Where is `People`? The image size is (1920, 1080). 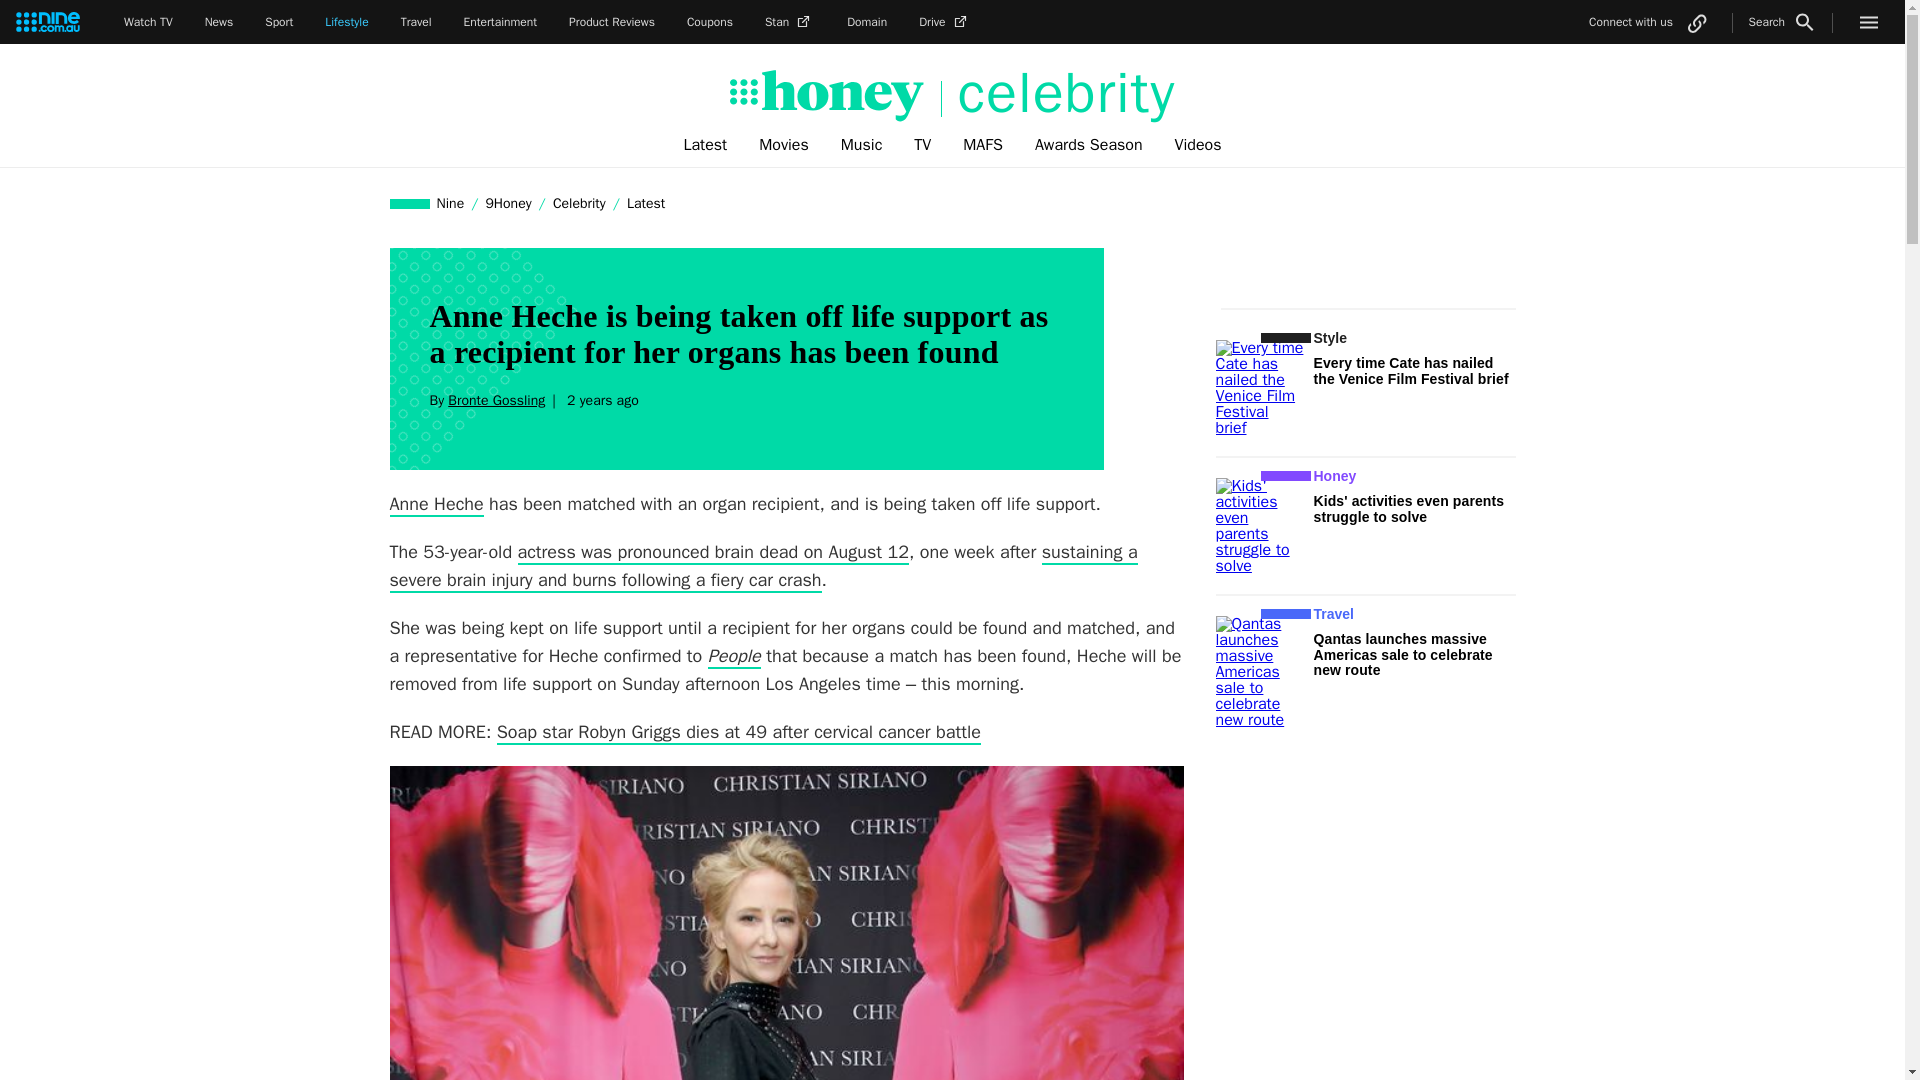 People is located at coordinates (734, 656).